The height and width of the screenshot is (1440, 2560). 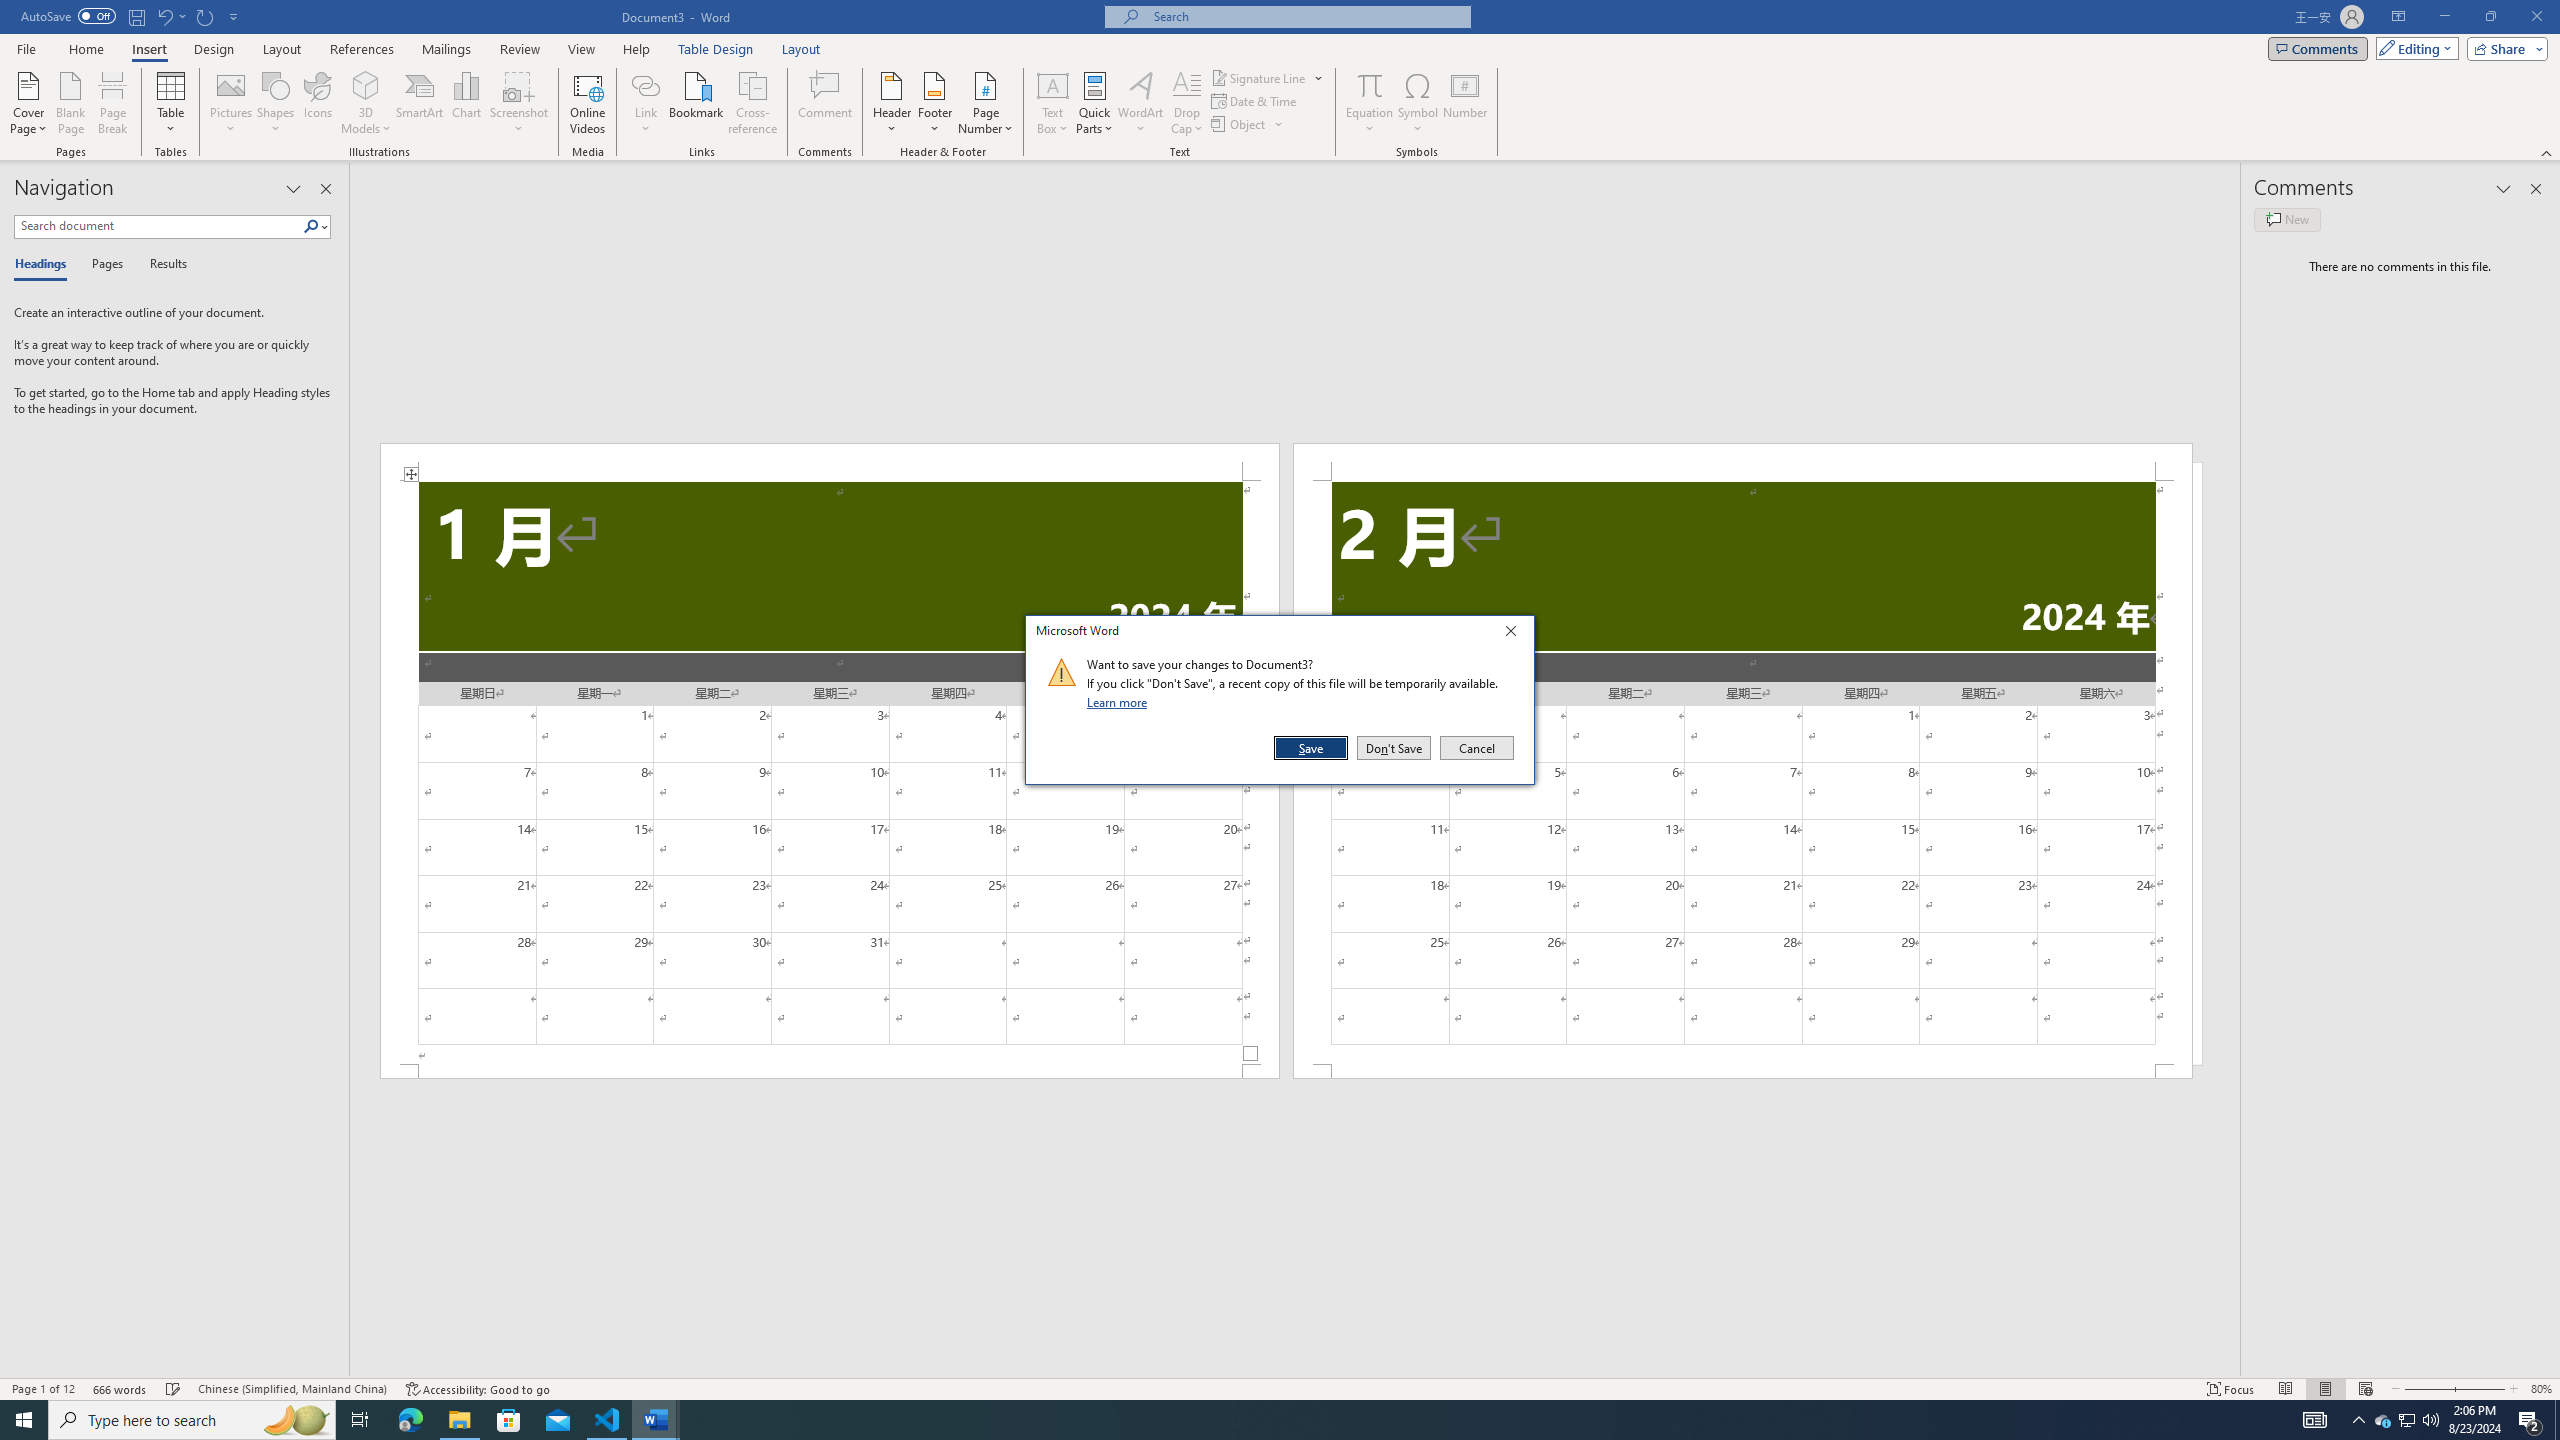 I want to click on Link, so click(x=646, y=103).